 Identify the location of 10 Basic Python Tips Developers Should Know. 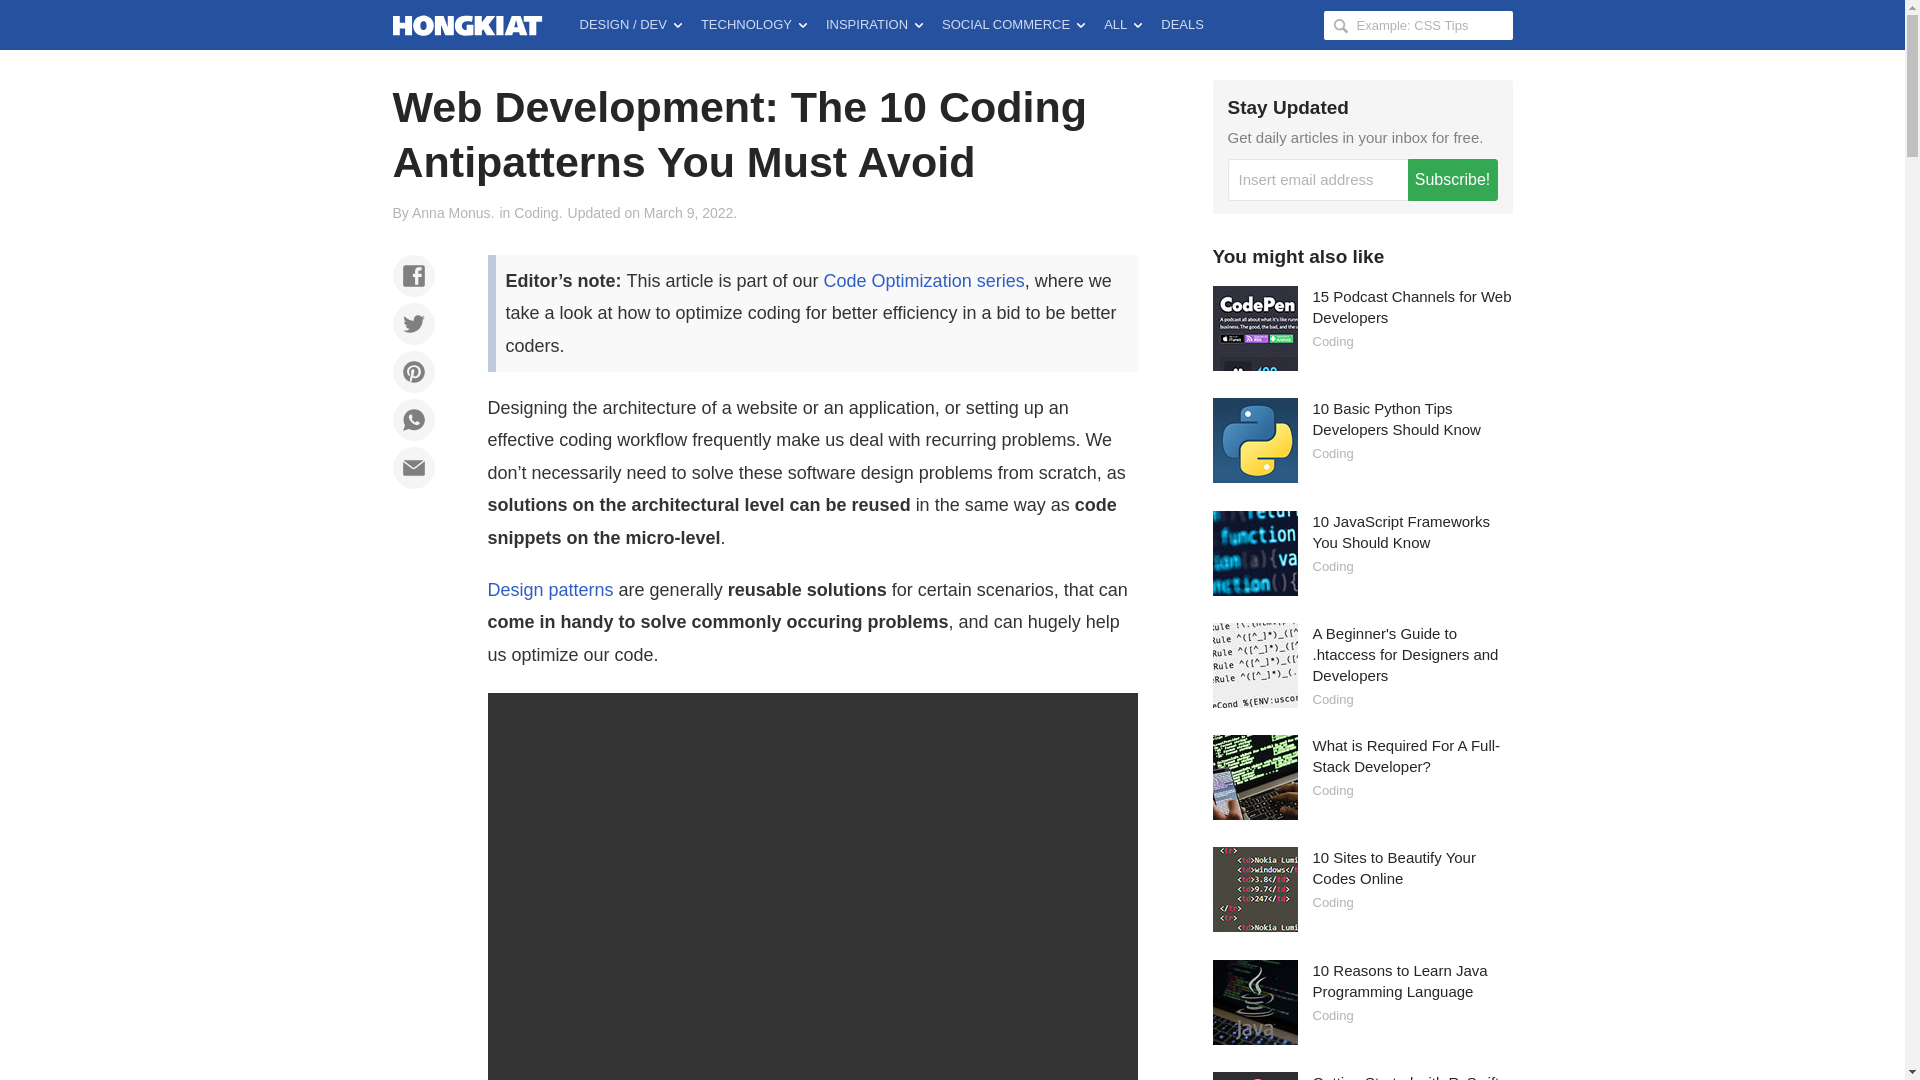
(1396, 418).